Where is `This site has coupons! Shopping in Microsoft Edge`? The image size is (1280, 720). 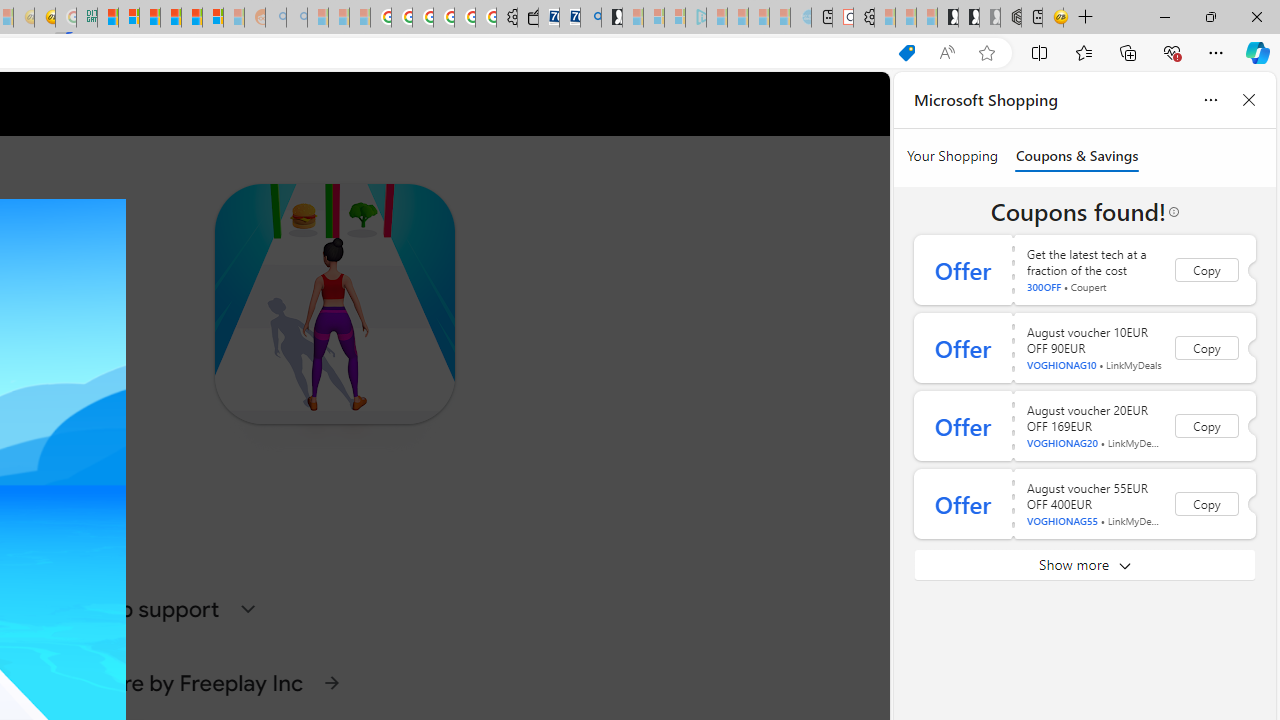
This site has coupons! Shopping in Microsoft Edge is located at coordinates (906, 53).